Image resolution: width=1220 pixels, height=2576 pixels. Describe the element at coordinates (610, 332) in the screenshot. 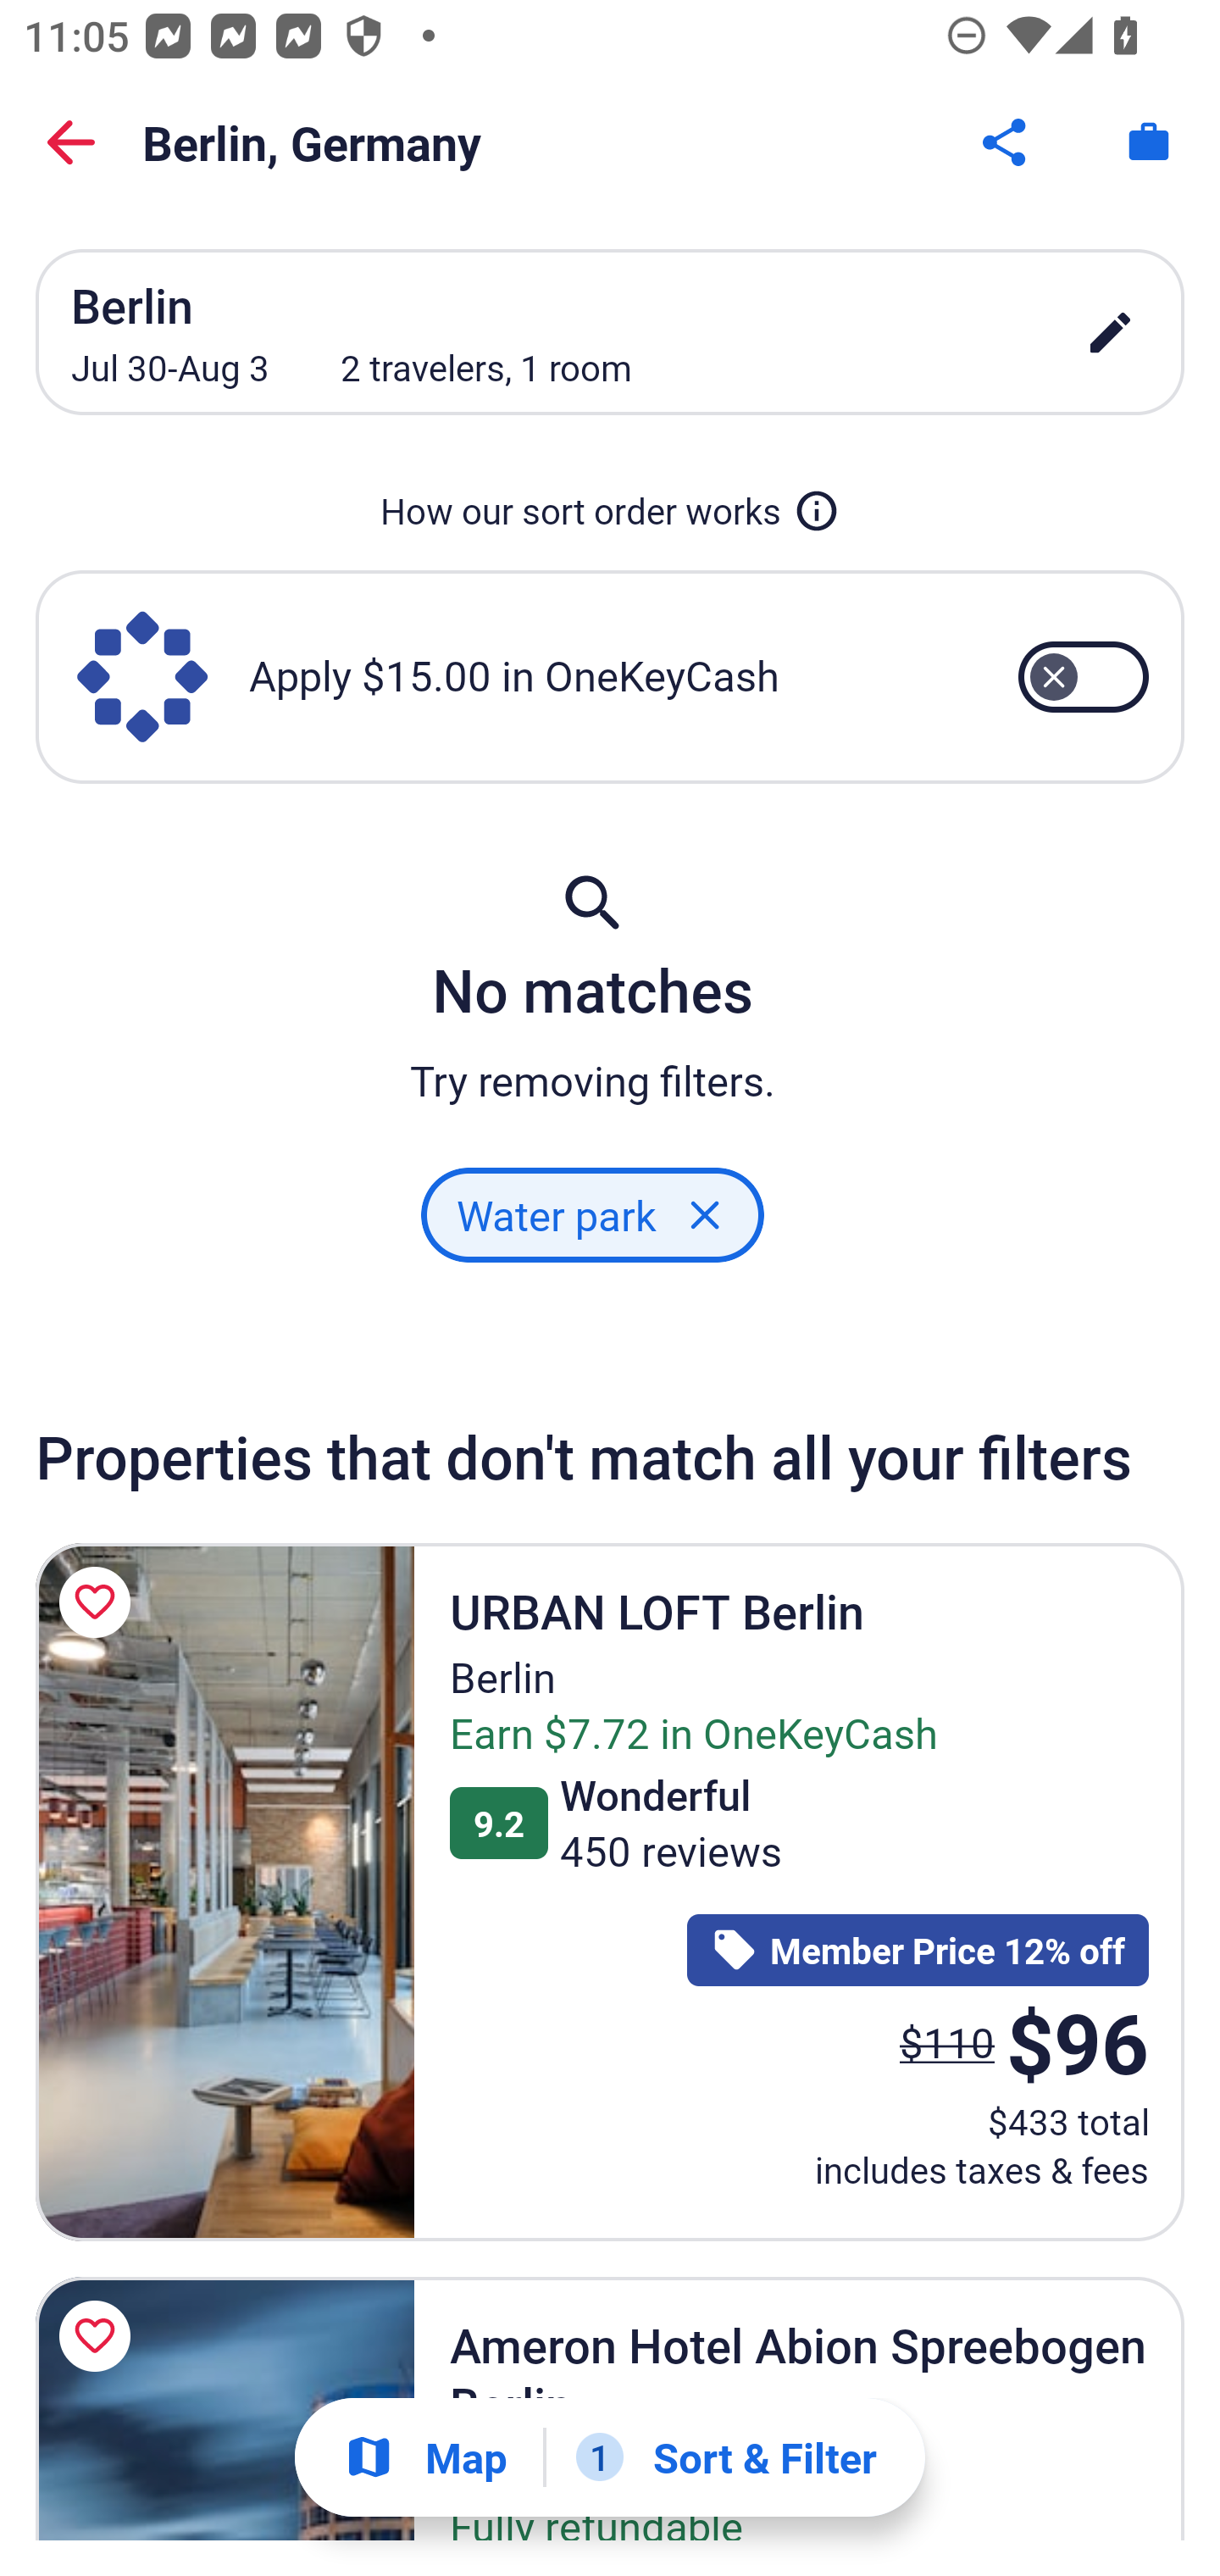

I see `Berlin Jul 30-Aug 3 2 travelers, 1 room edit` at that location.